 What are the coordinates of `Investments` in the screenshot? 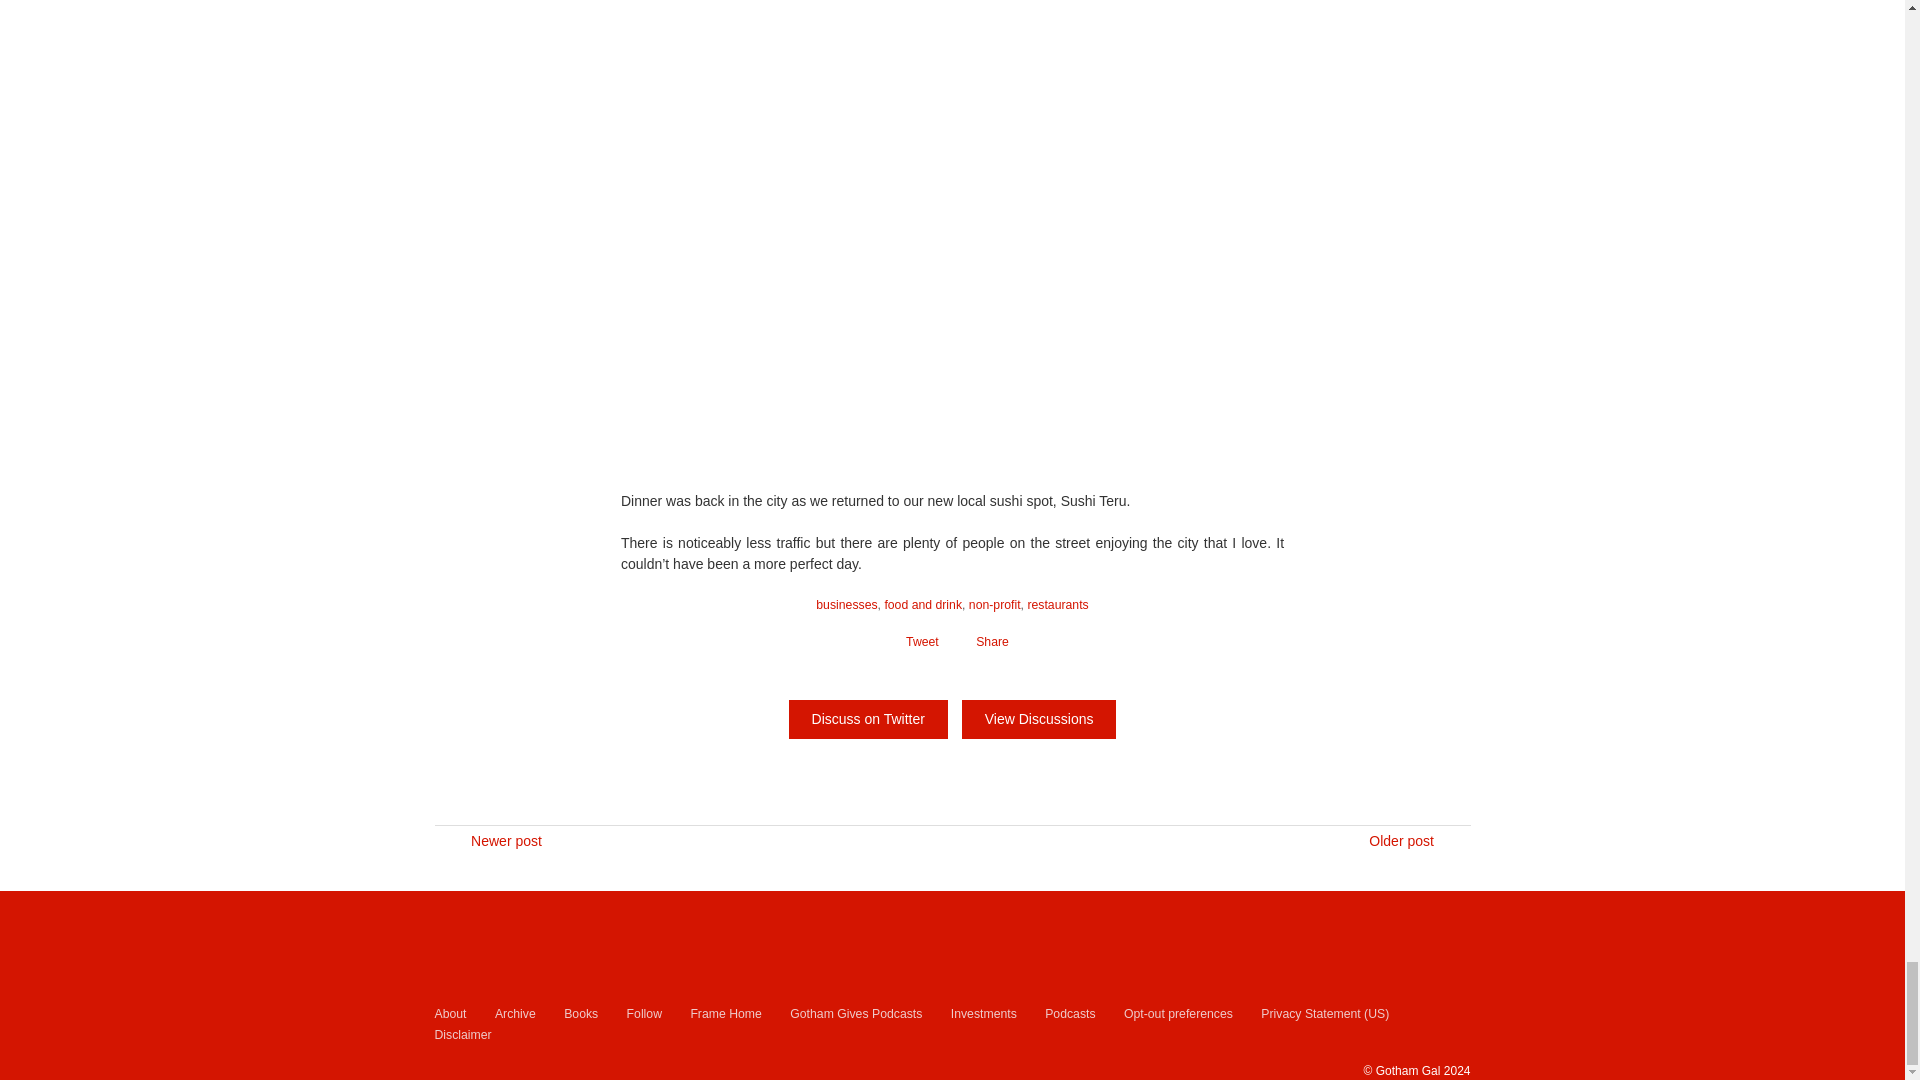 It's located at (984, 1014).